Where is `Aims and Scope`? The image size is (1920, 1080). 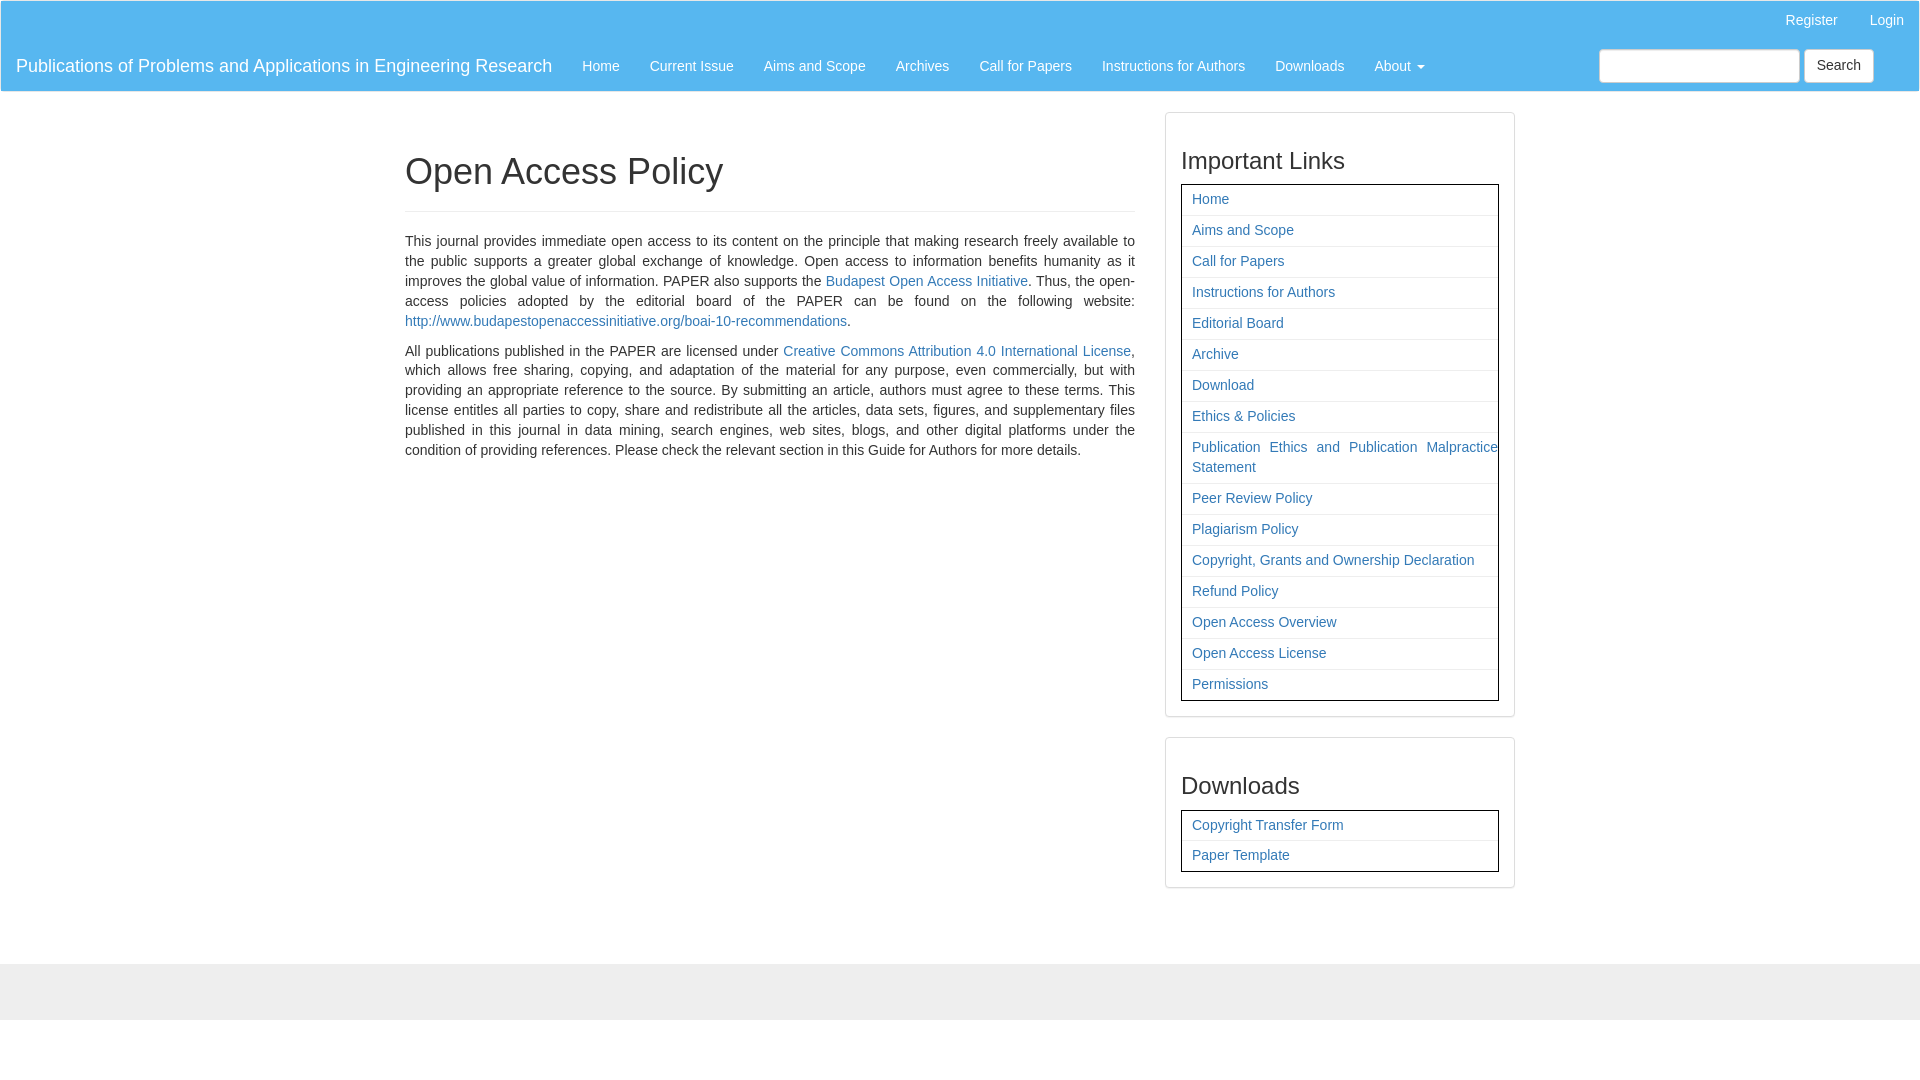 Aims and Scope is located at coordinates (1243, 230).